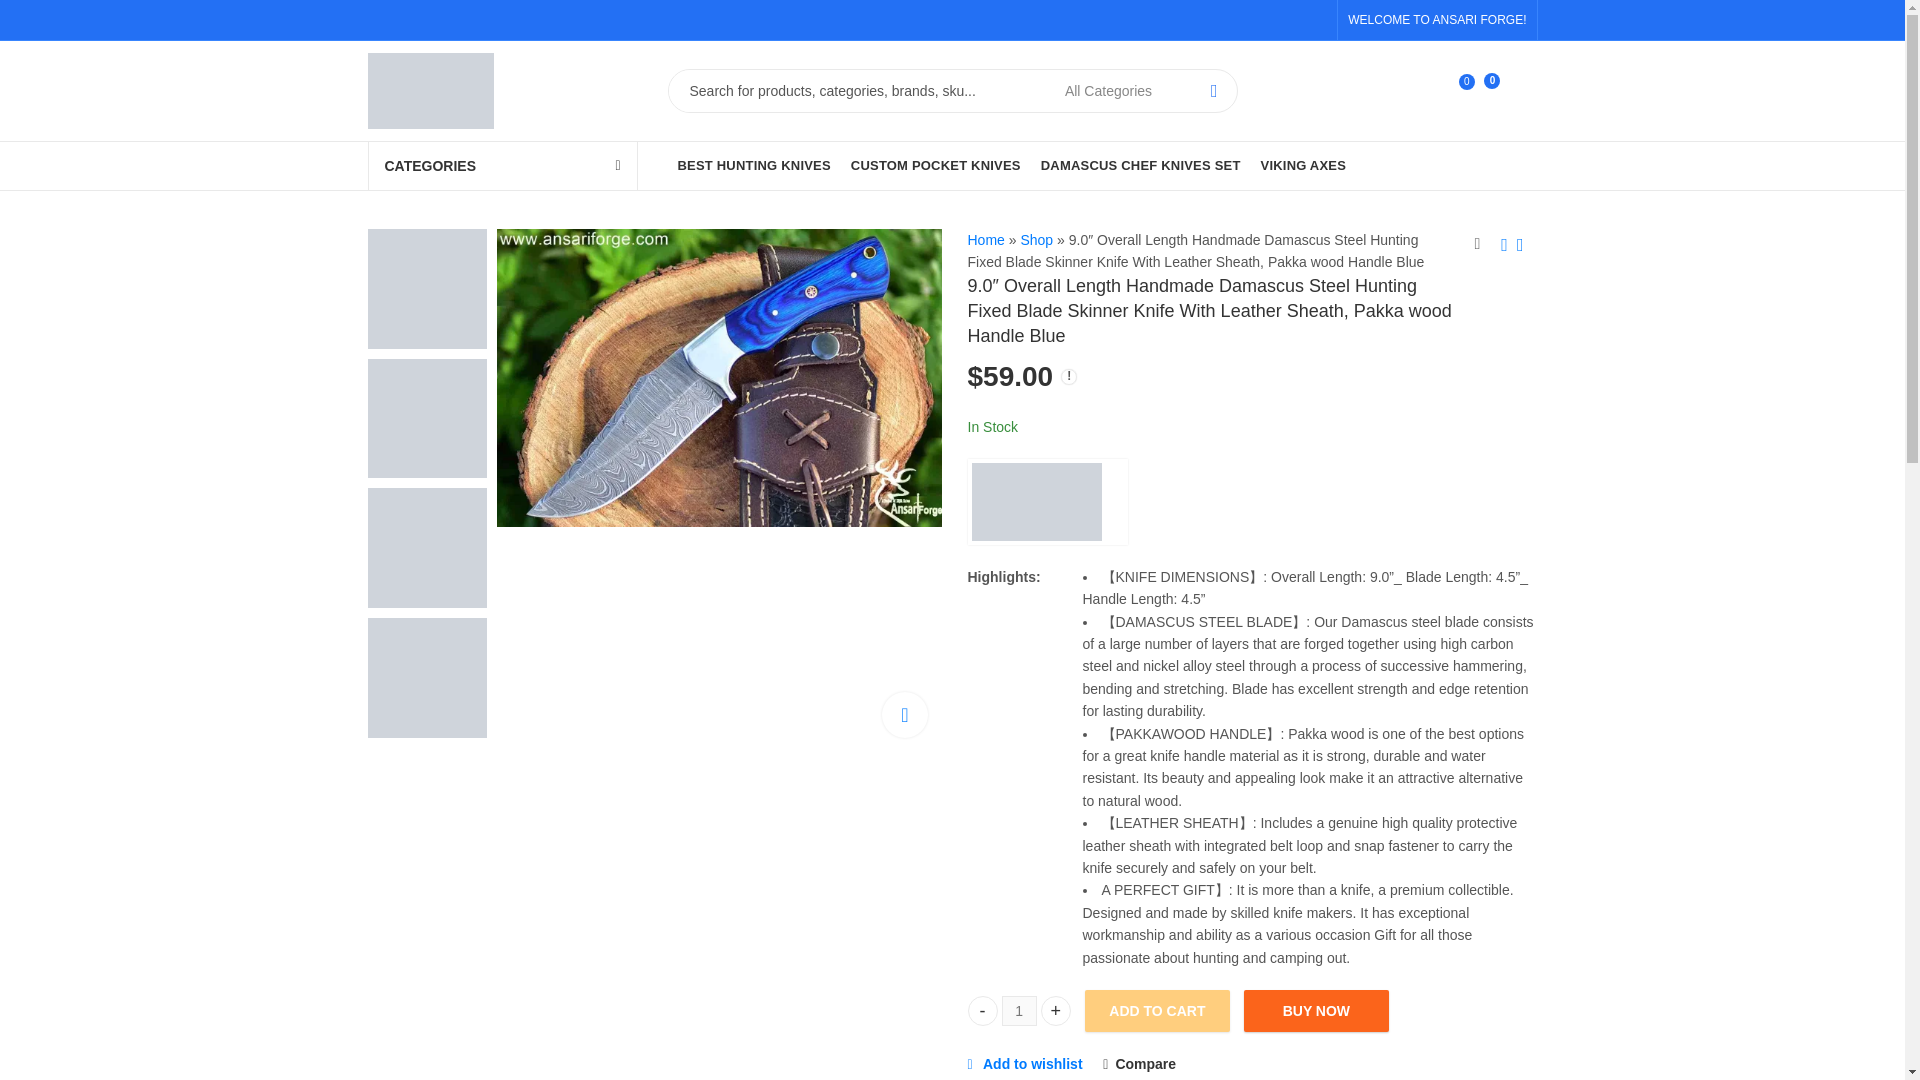 Image resolution: width=1920 pixels, height=1080 pixels. I want to click on BEST HUNTING KNIVES, so click(1048, 502).